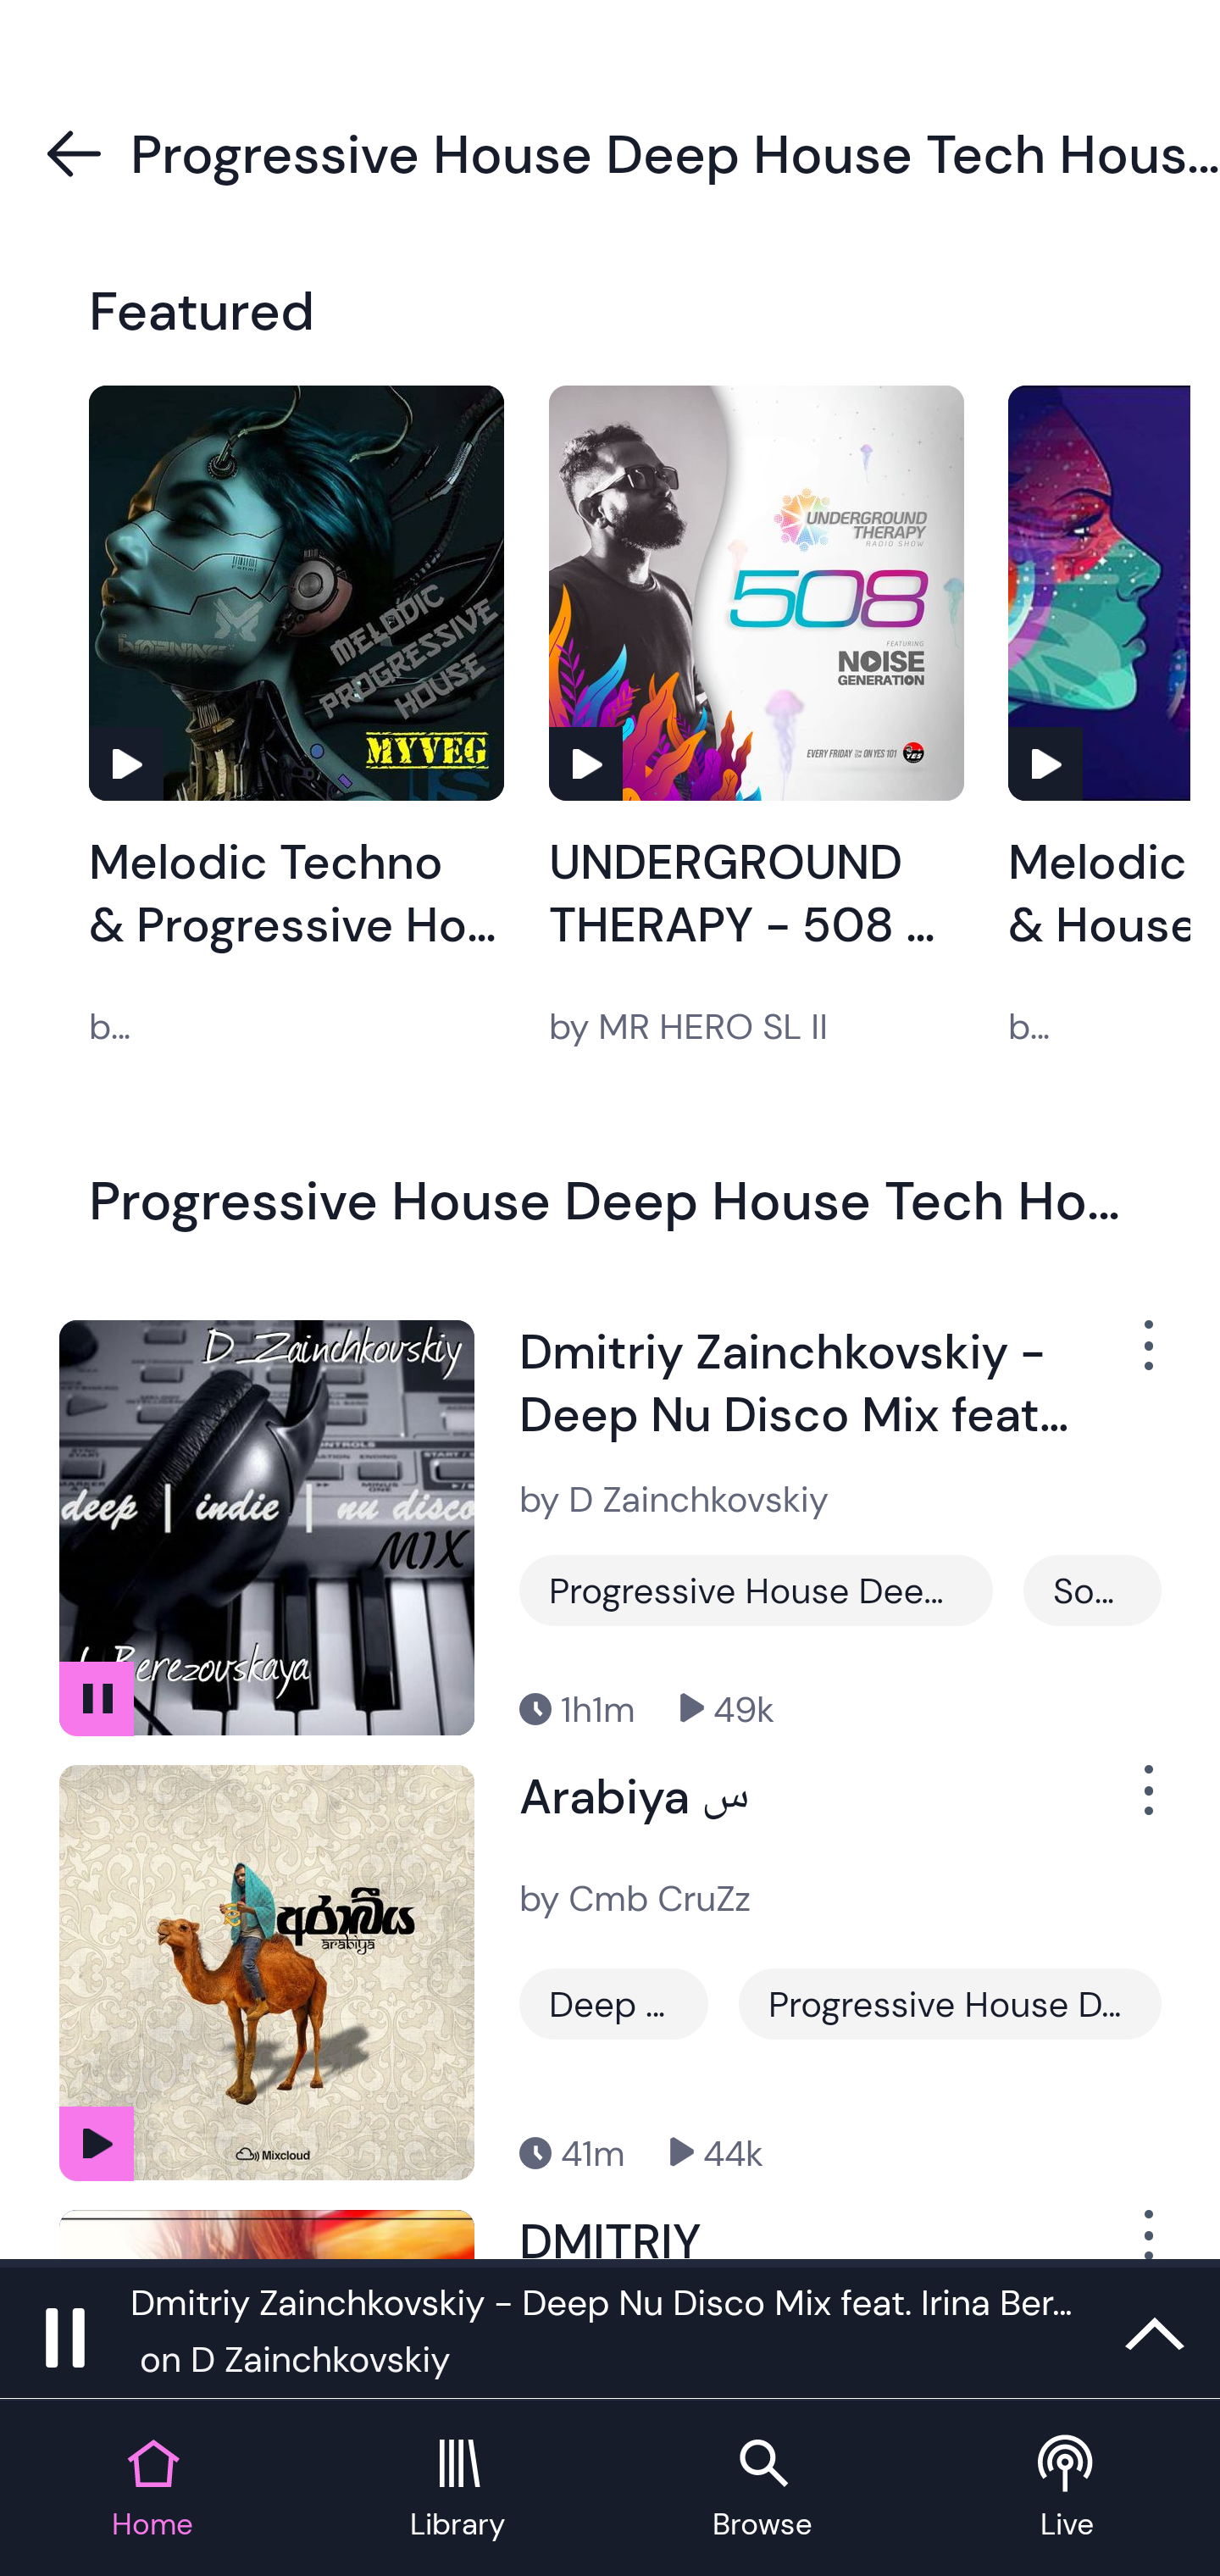 This screenshot has height=2576, width=1220. I want to click on Show Options Menu Button, so click(1145, 1803).